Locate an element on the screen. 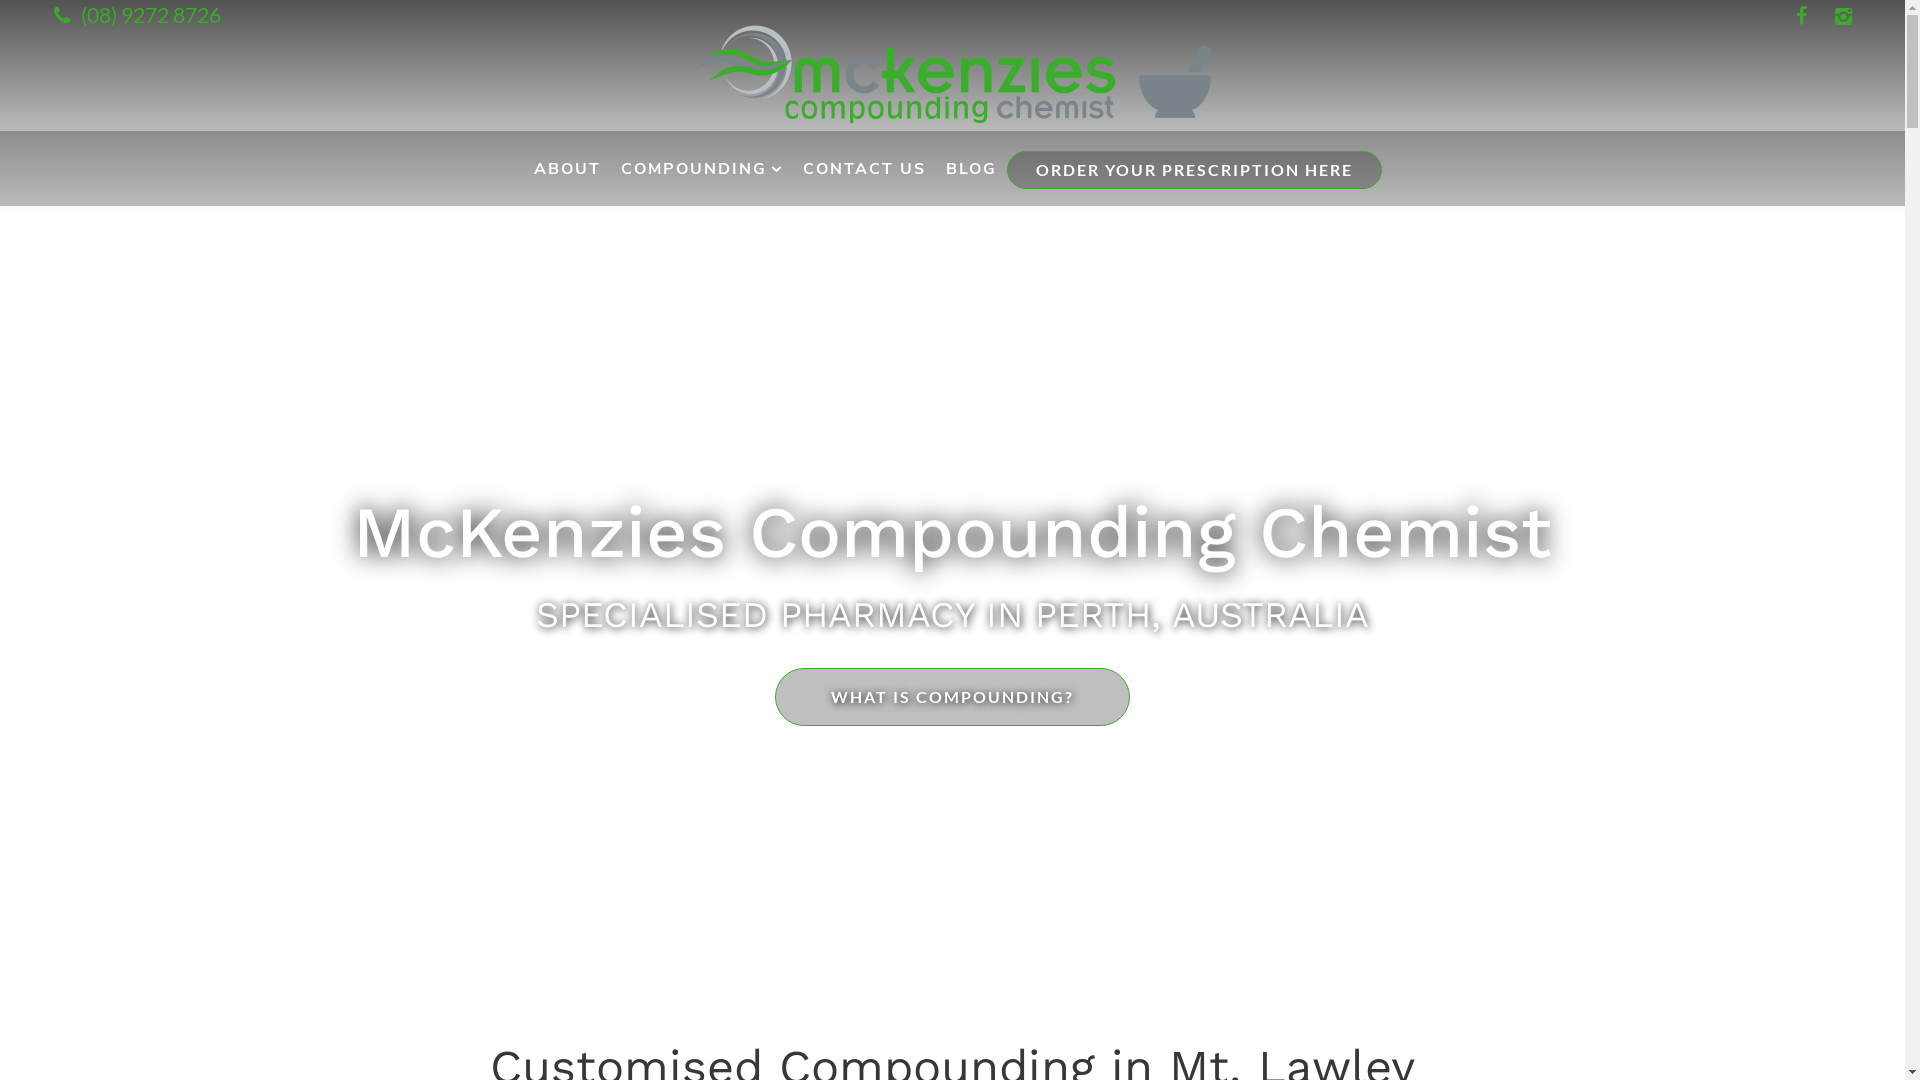 This screenshot has width=1920, height=1080. COMPOUNDING is located at coordinates (701, 168).